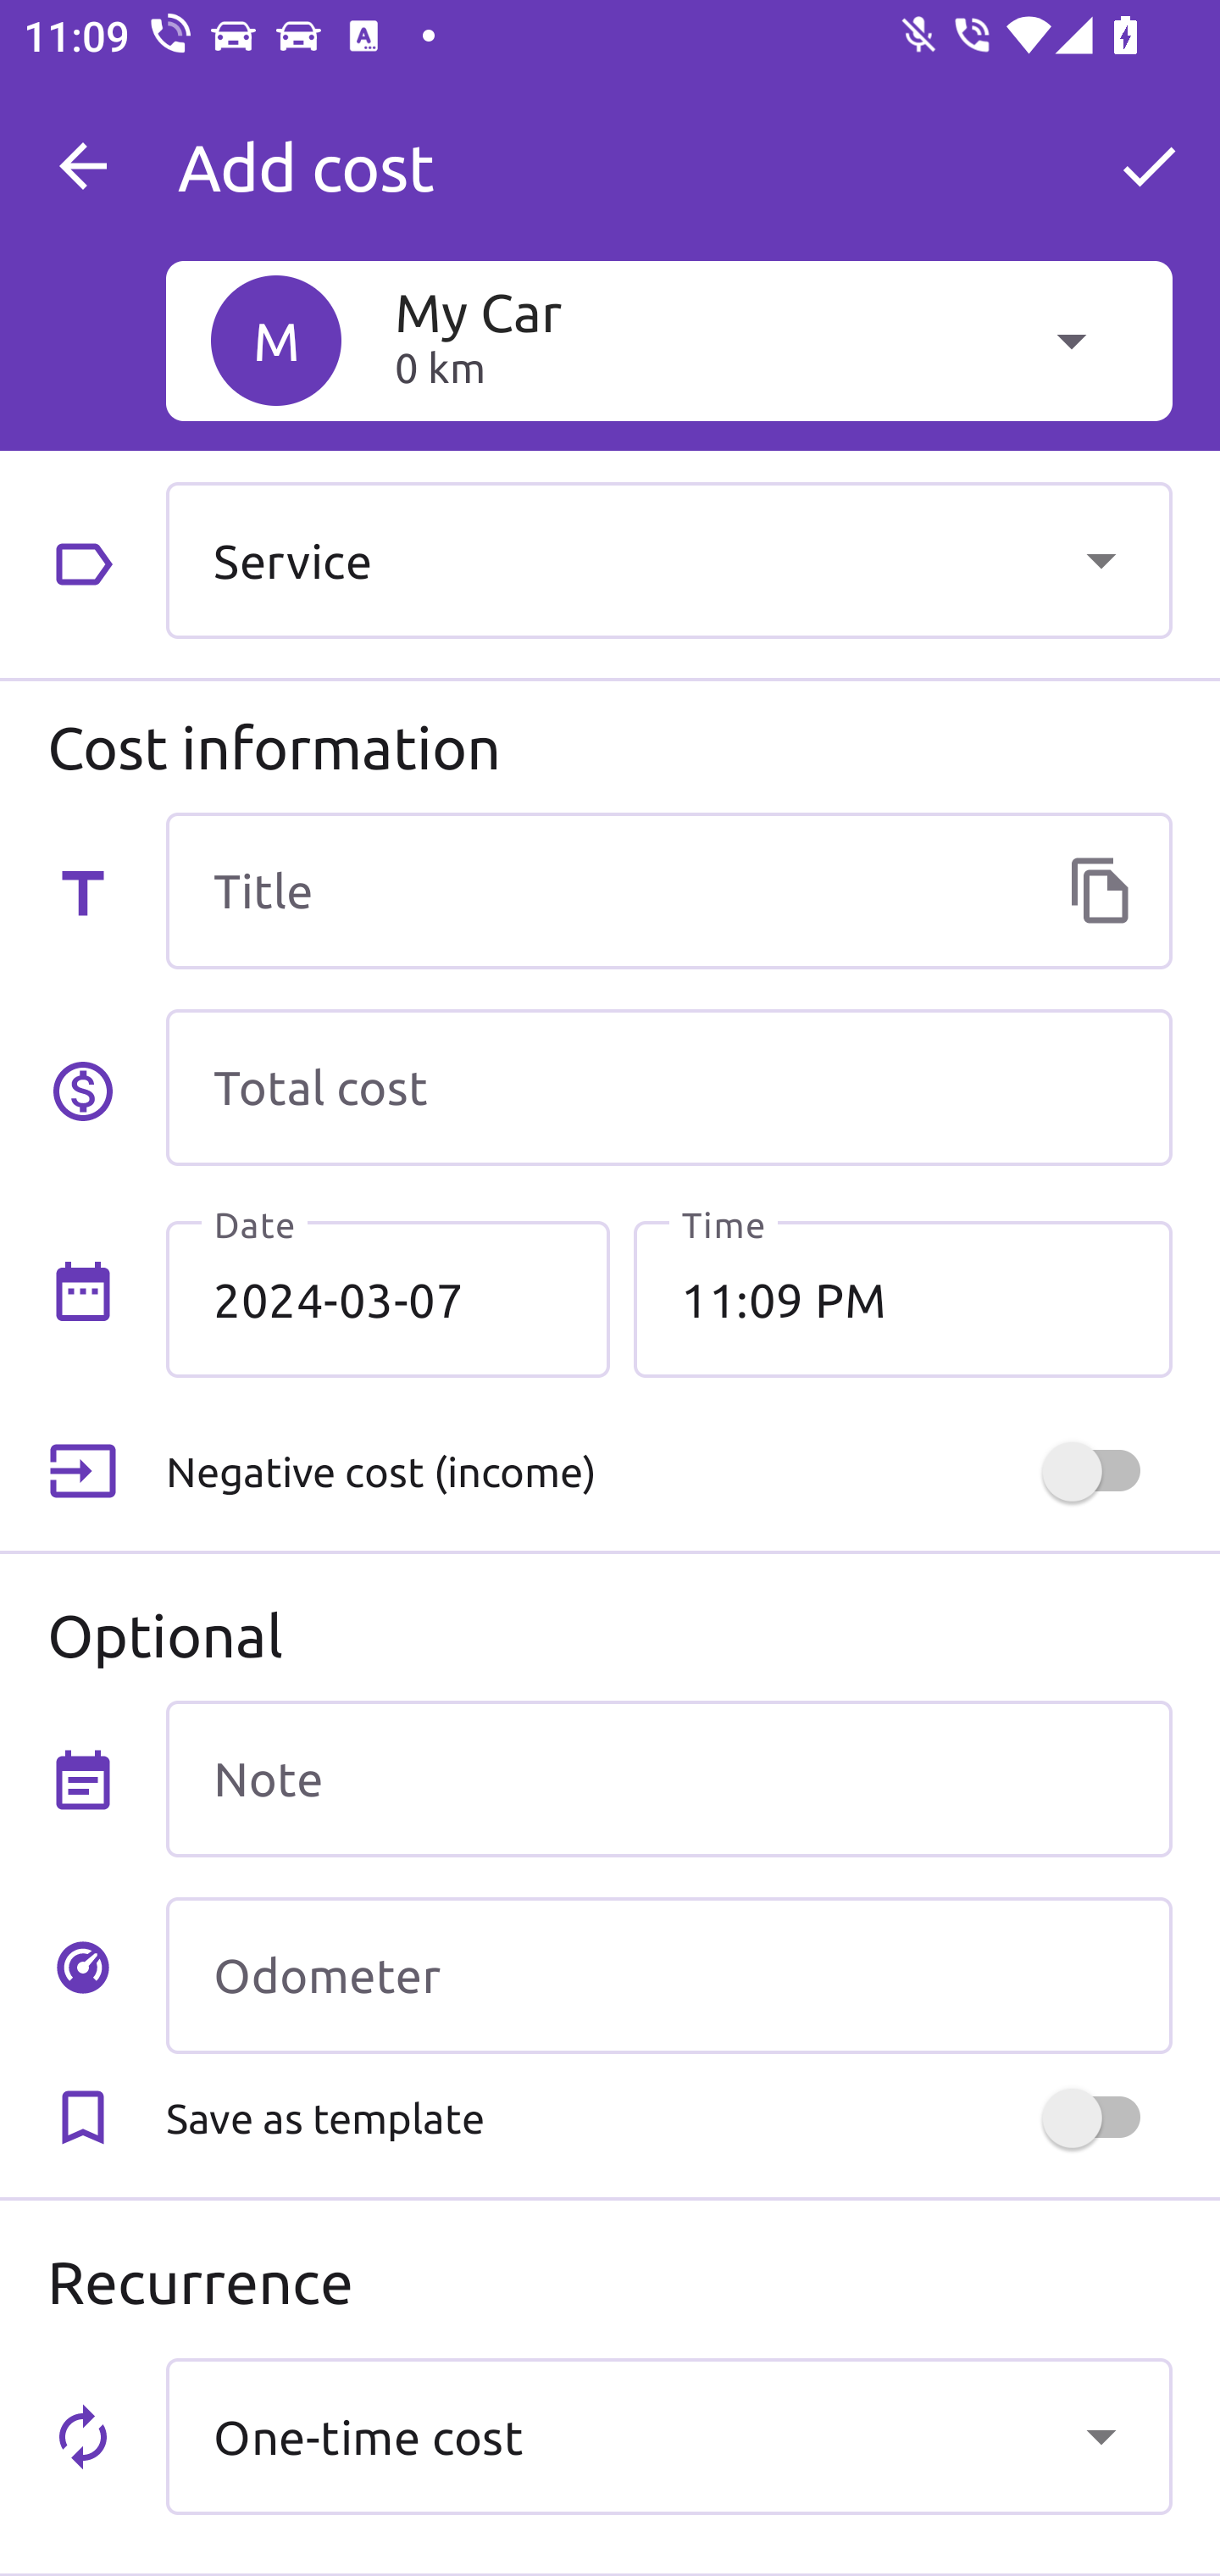  I want to click on Title, so click(668, 890).